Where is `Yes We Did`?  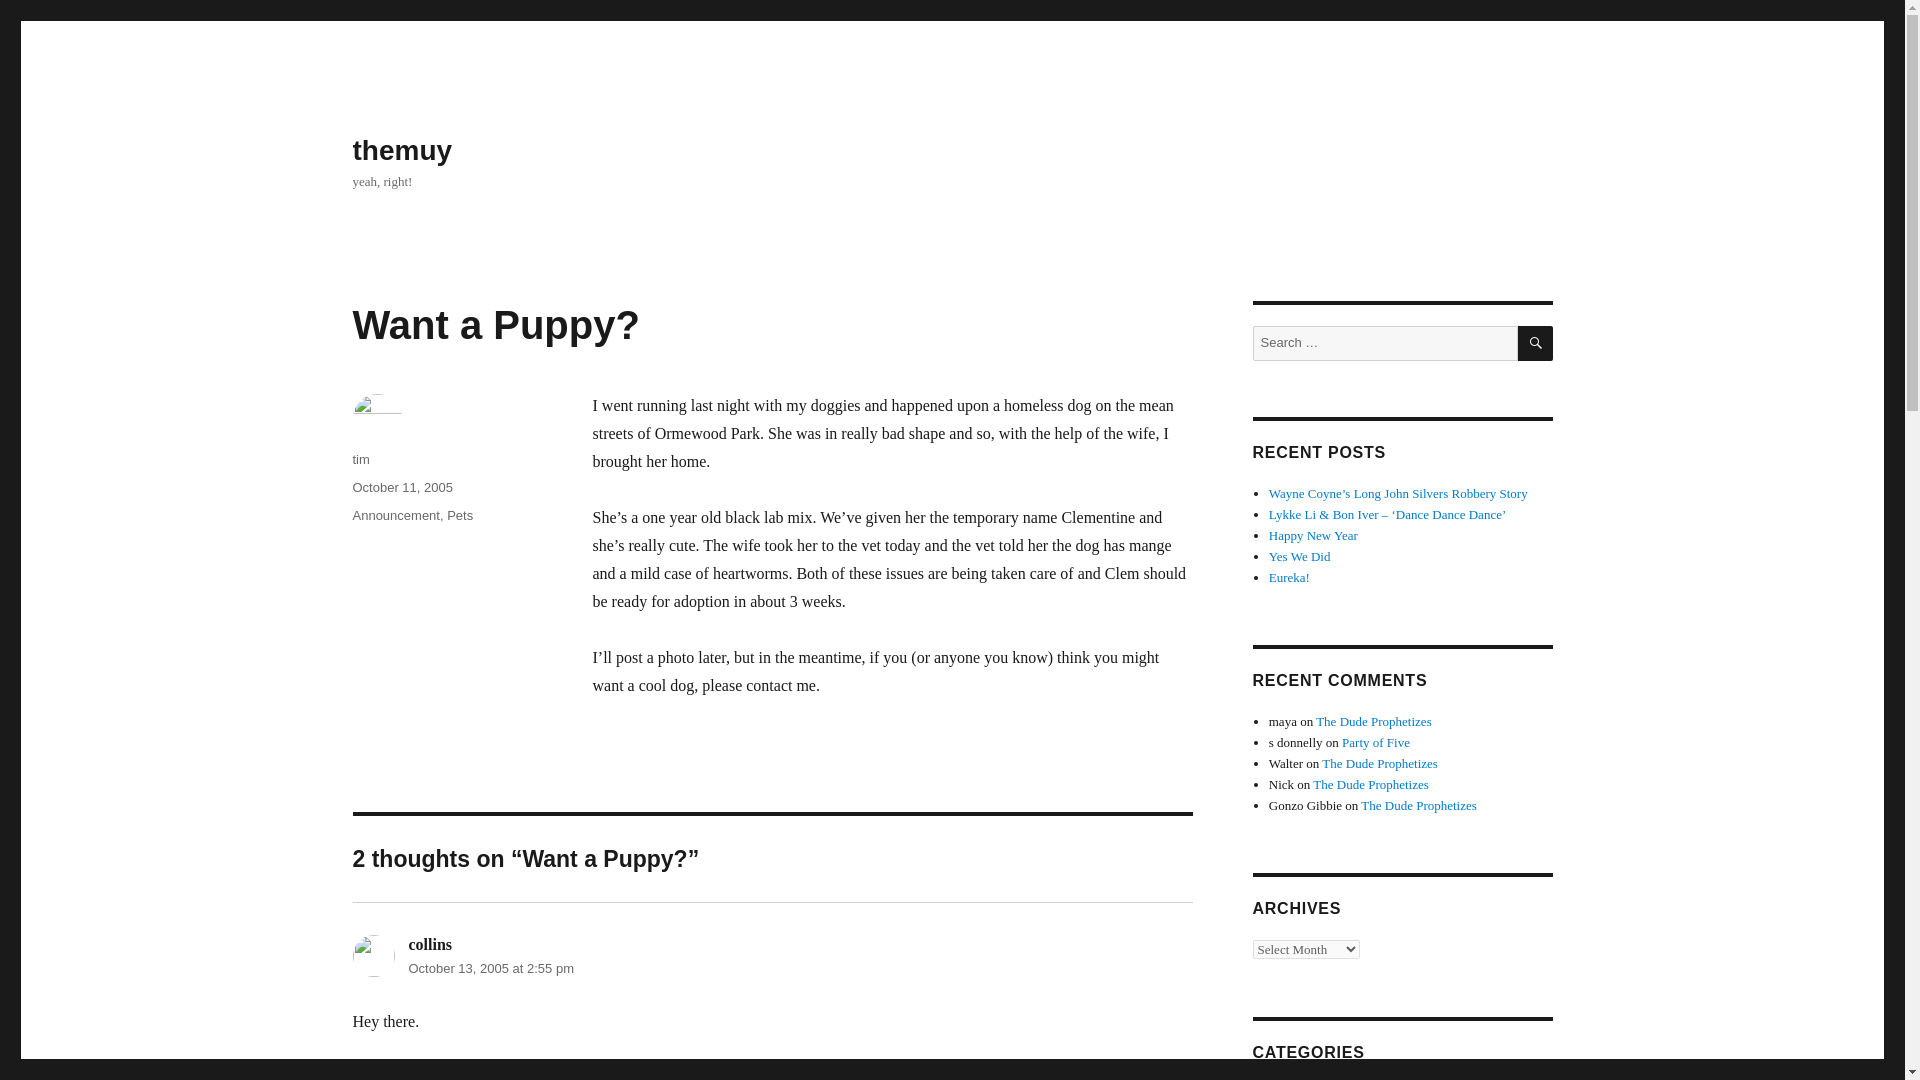 Yes We Did is located at coordinates (1300, 556).